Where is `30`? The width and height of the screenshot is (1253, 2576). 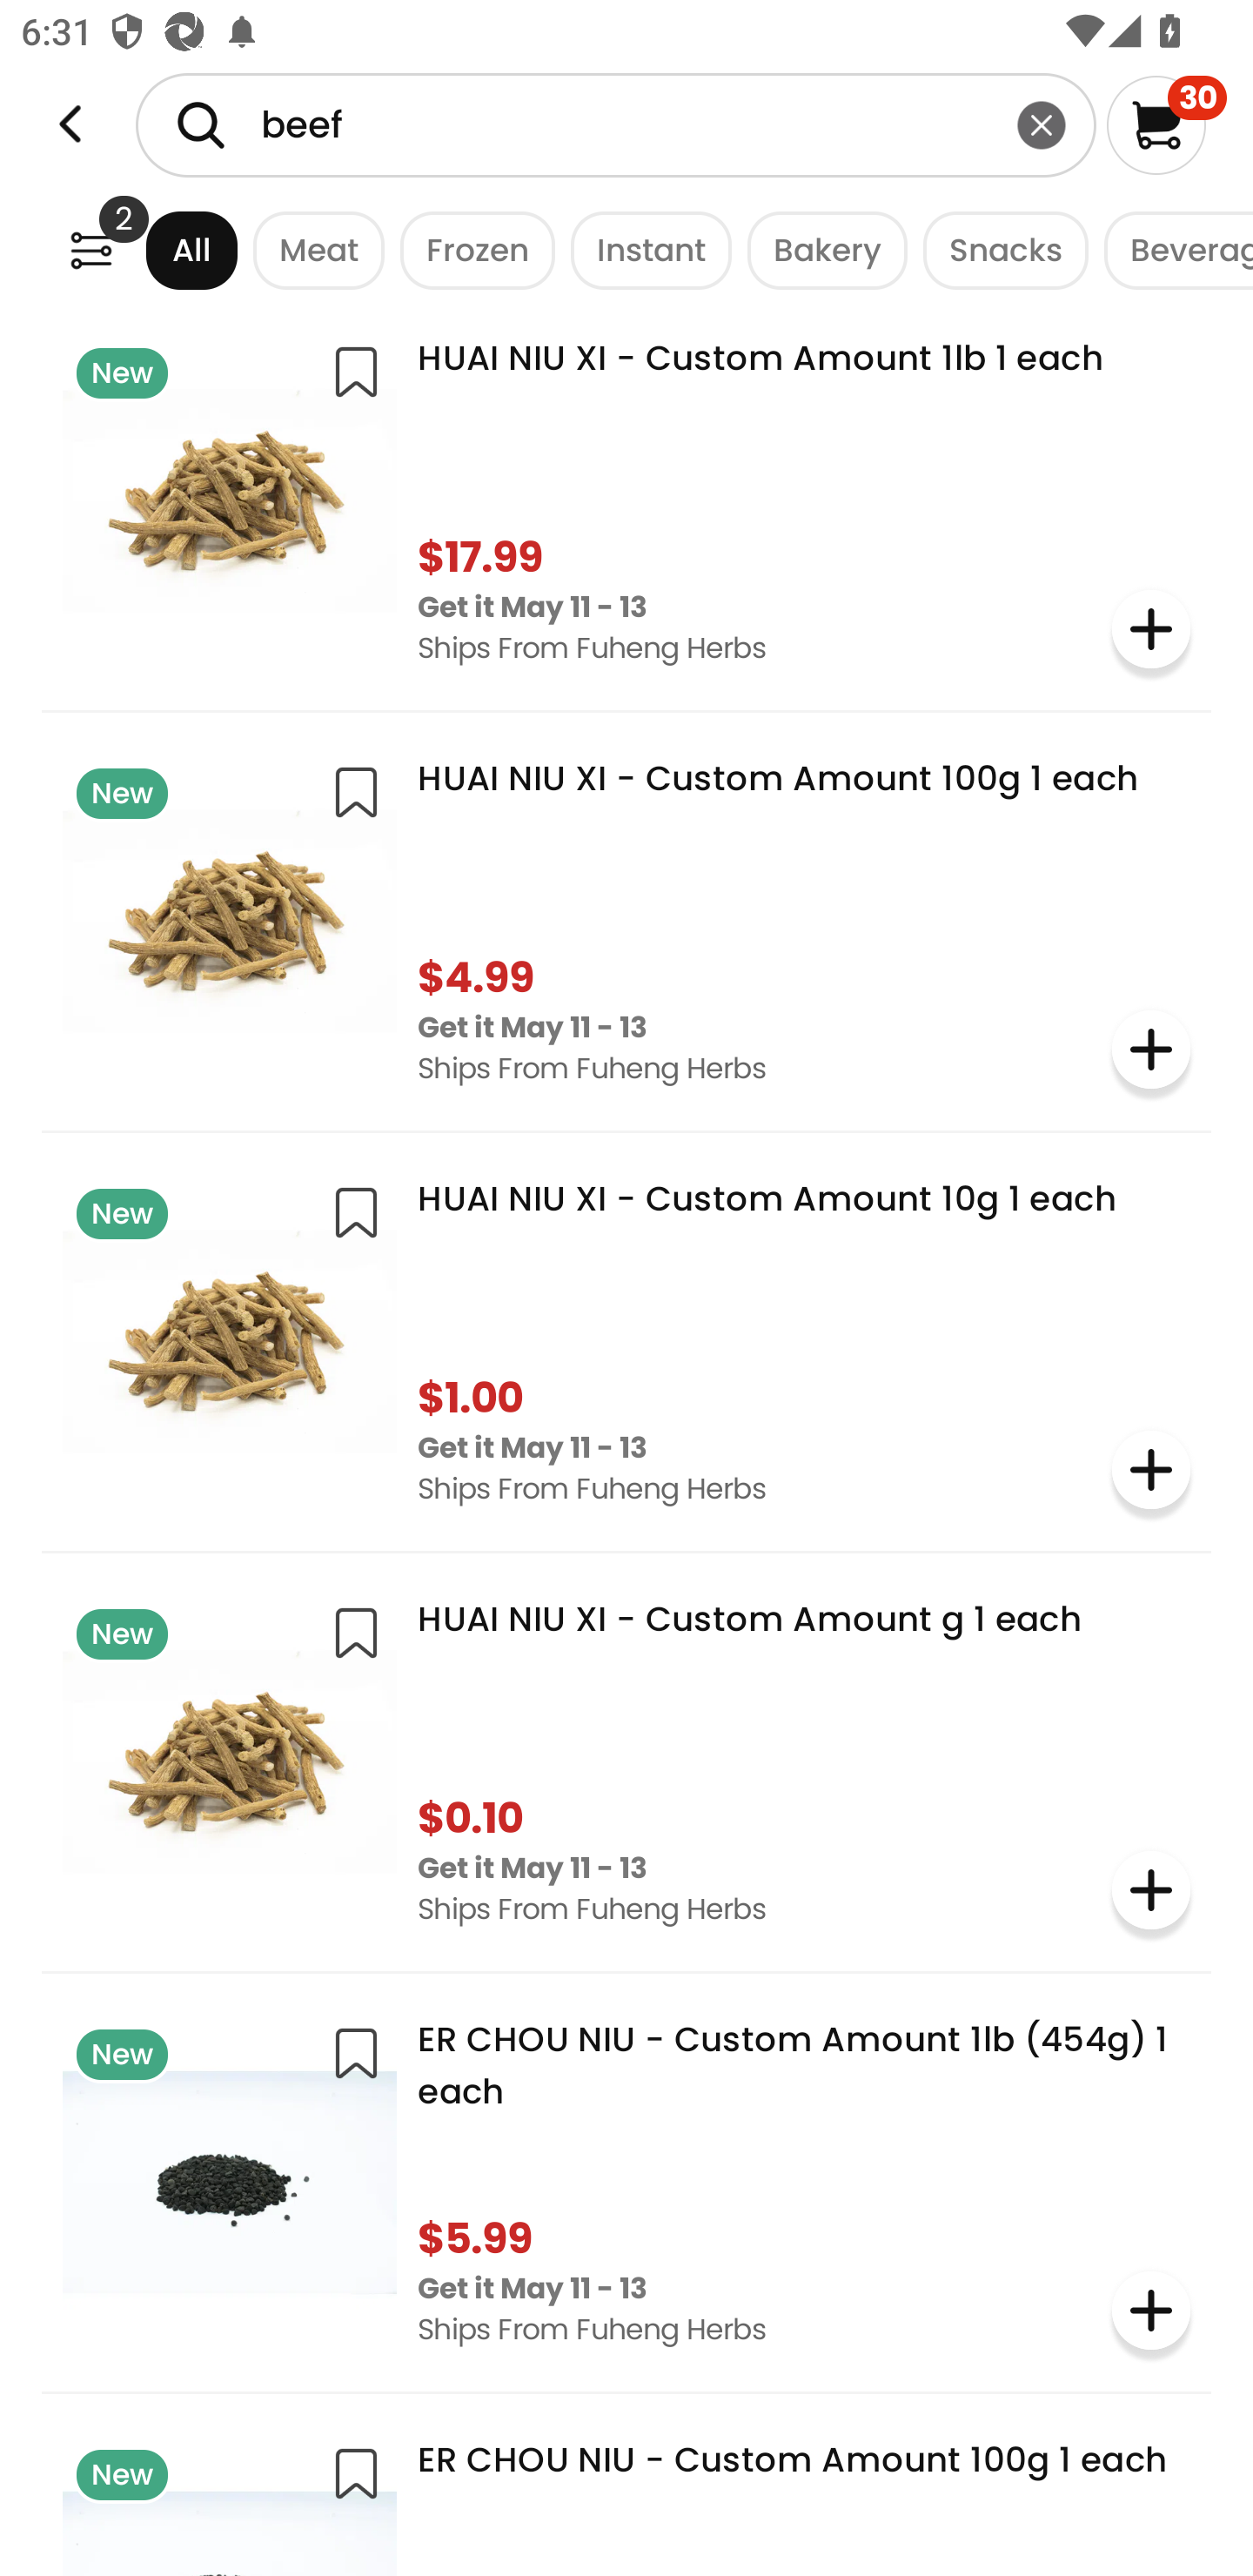
30 is located at coordinates (1166, 124).